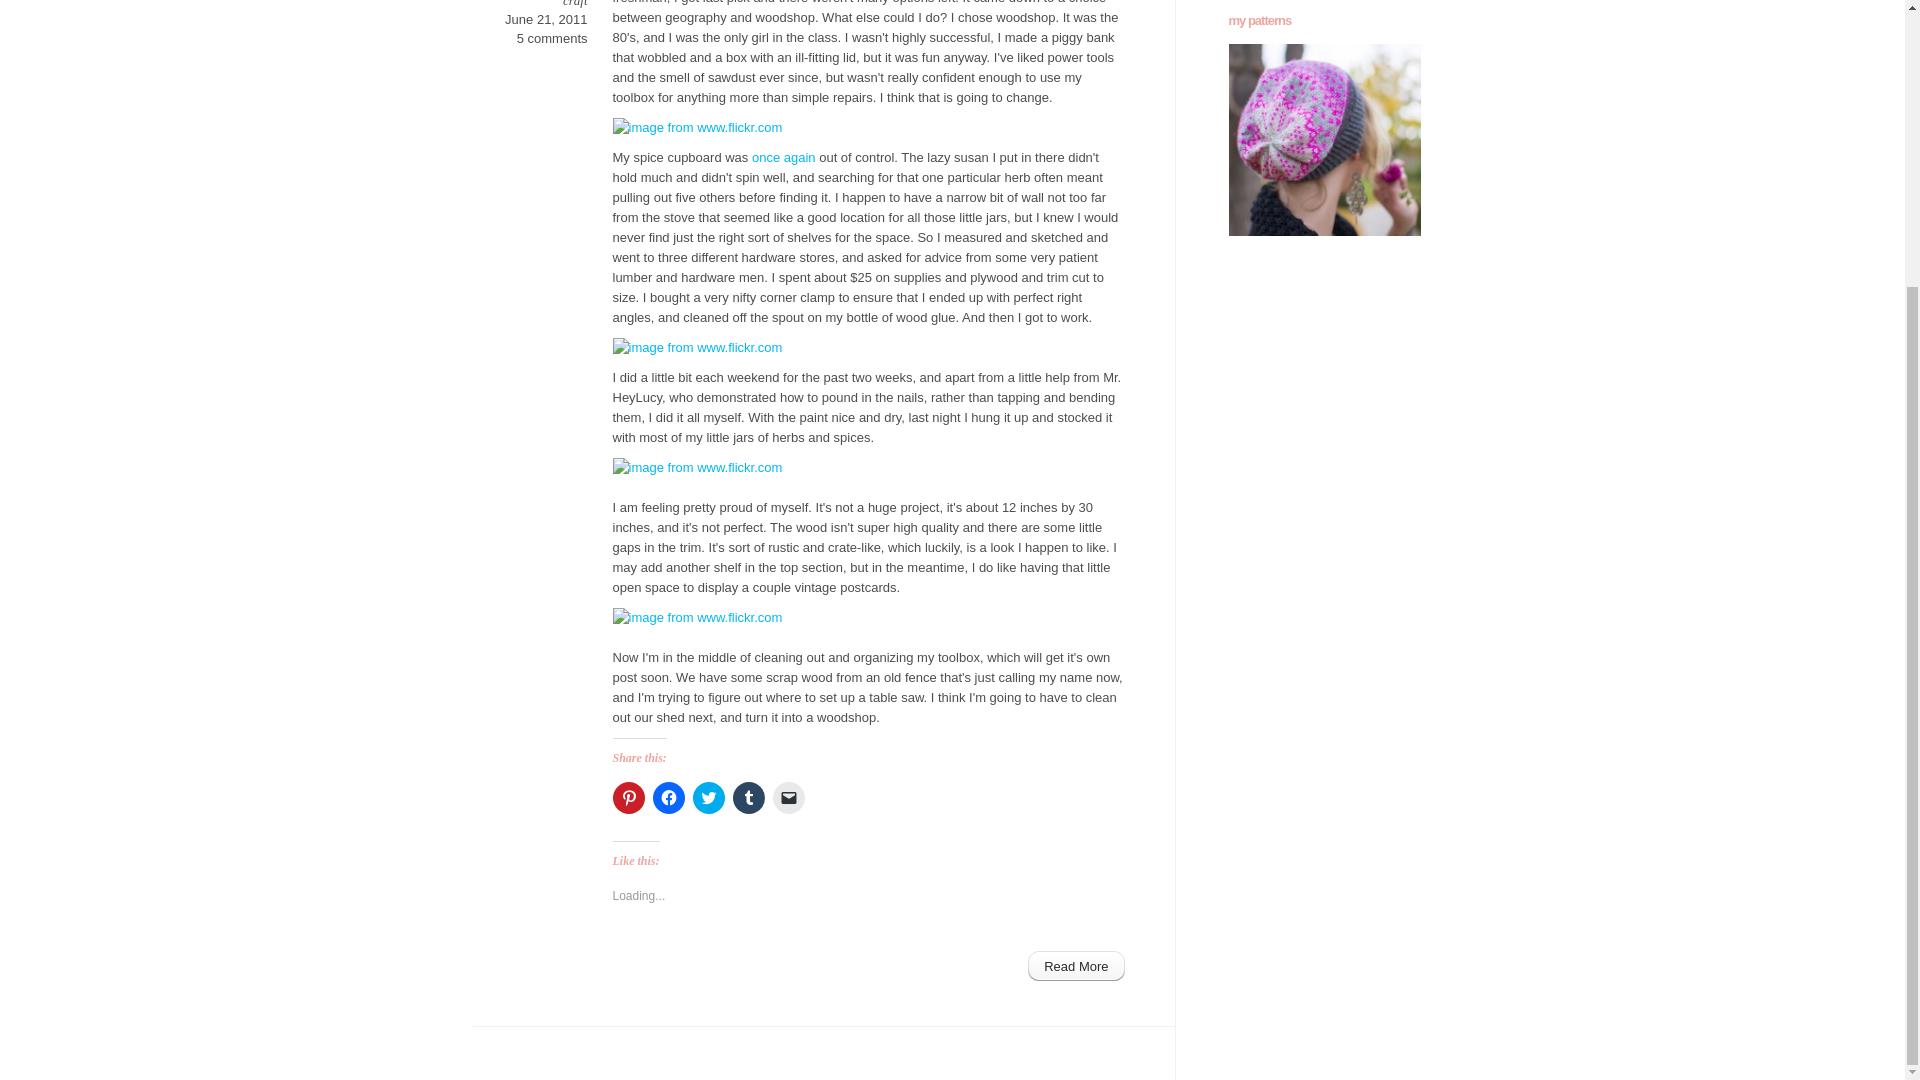  Describe the element at coordinates (868, 348) in the screenshot. I see `image from www.flickr.com` at that location.